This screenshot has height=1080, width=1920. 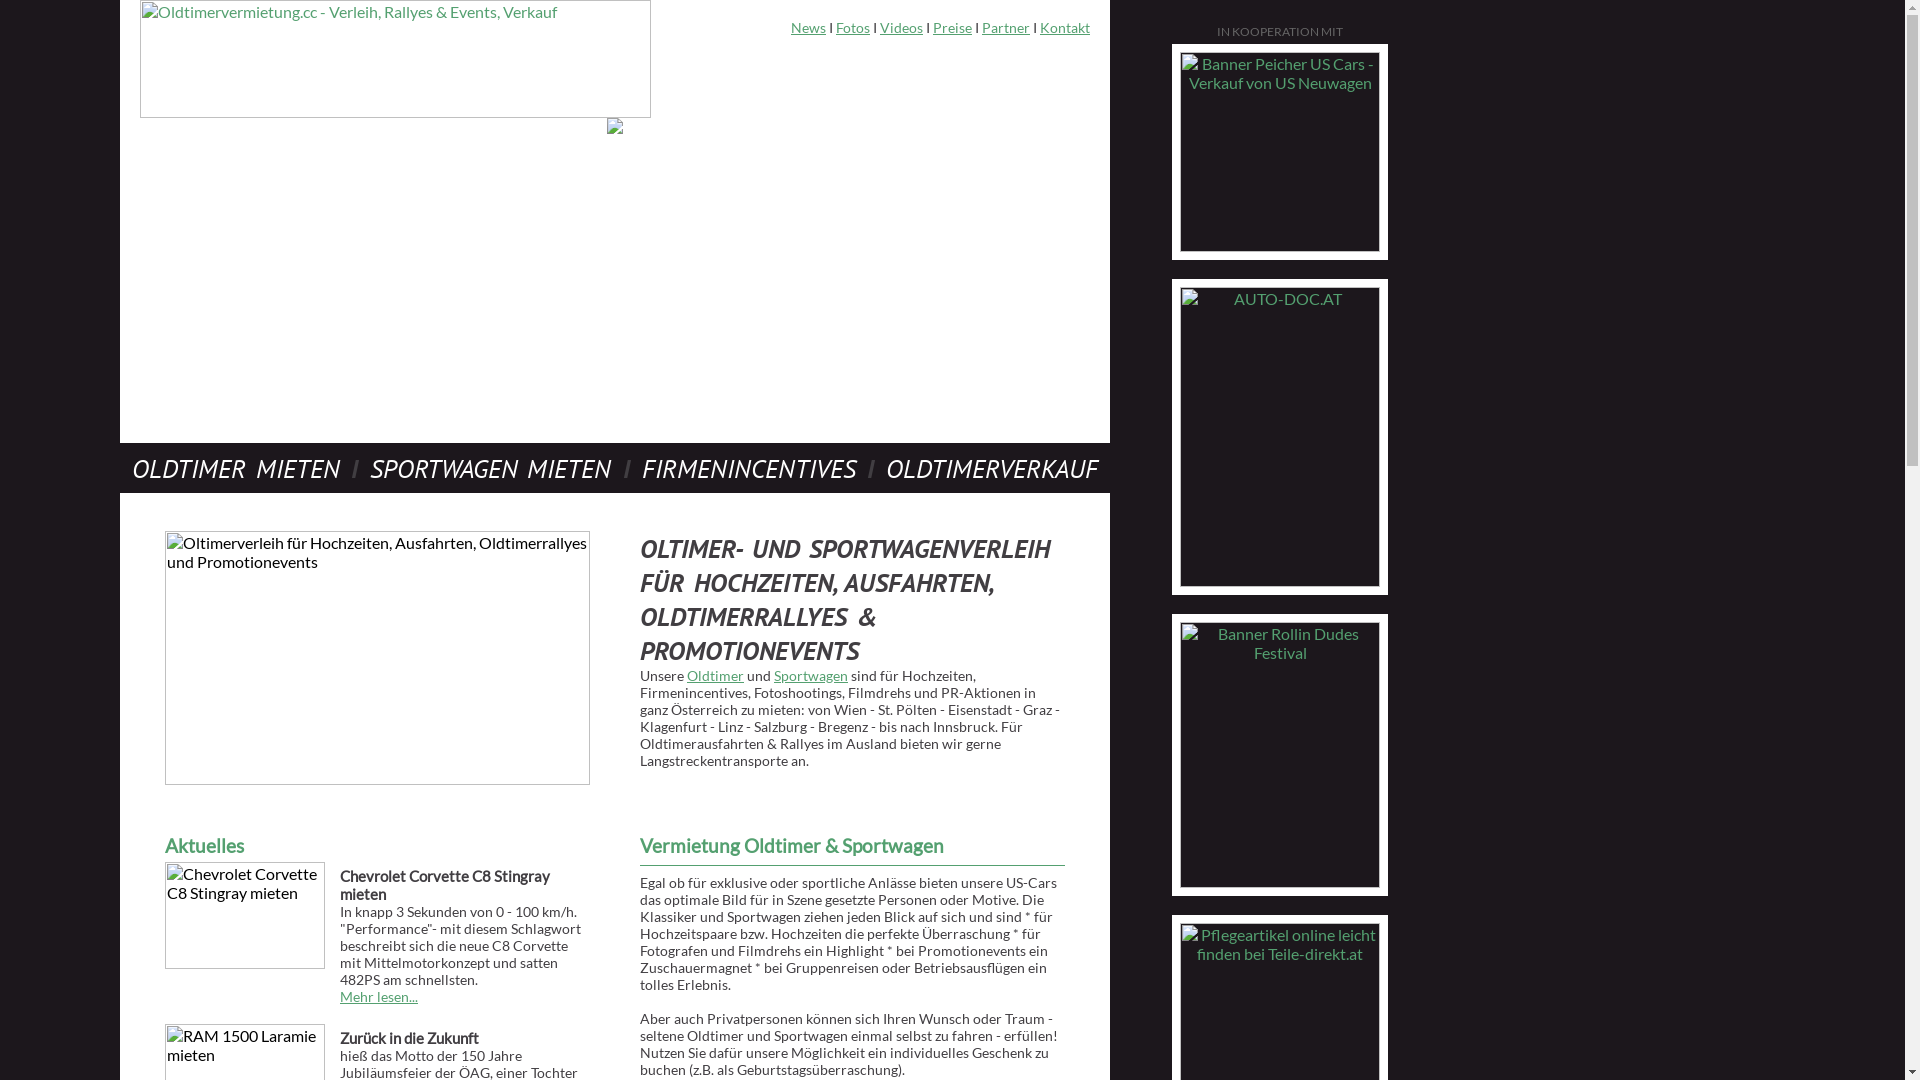 I want to click on Kontakt, so click(x=1065, y=28).